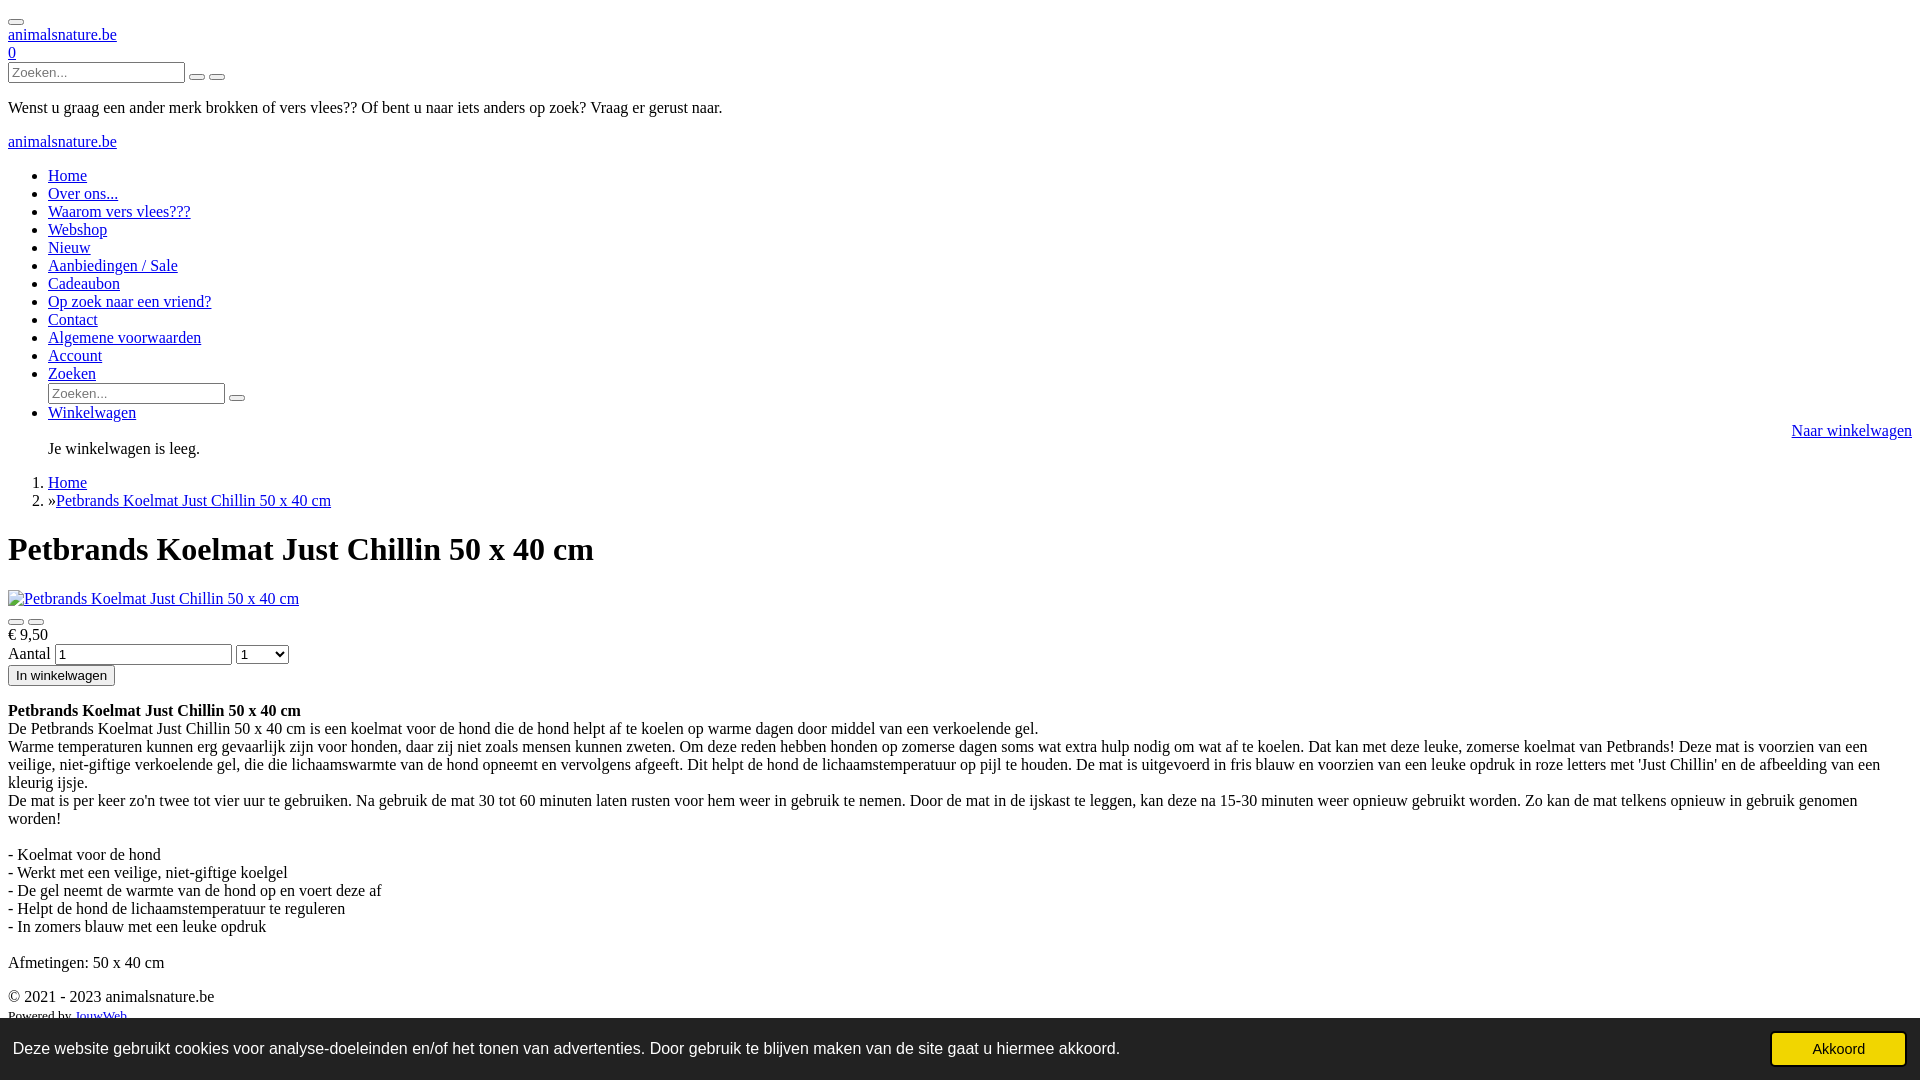 The image size is (1920, 1080). Describe the element at coordinates (75, 356) in the screenshot. I see `Account` at that location.